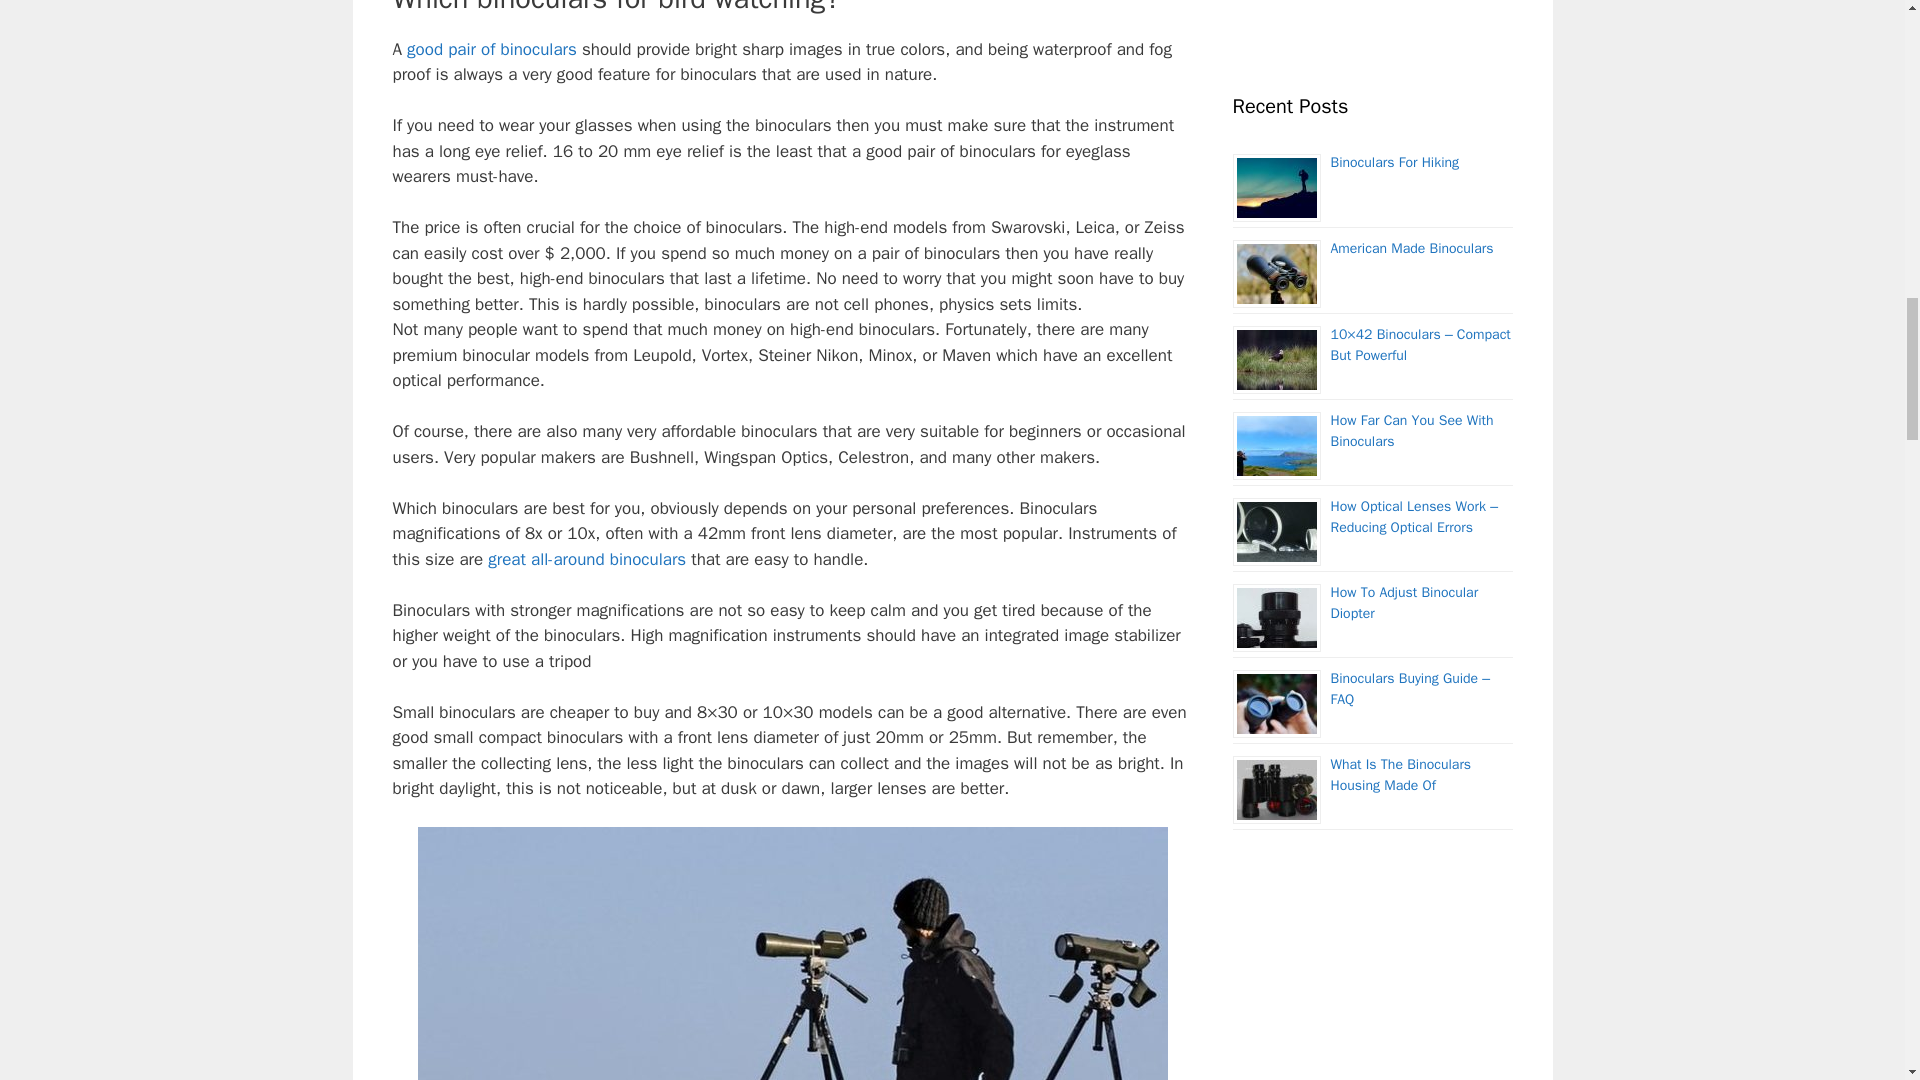 This screenshot has height=1080, width=1920. What do you see at coordinates (1372, 27) in the screenshot?
I see `Advertisement` at bounding box center [1372, 27].